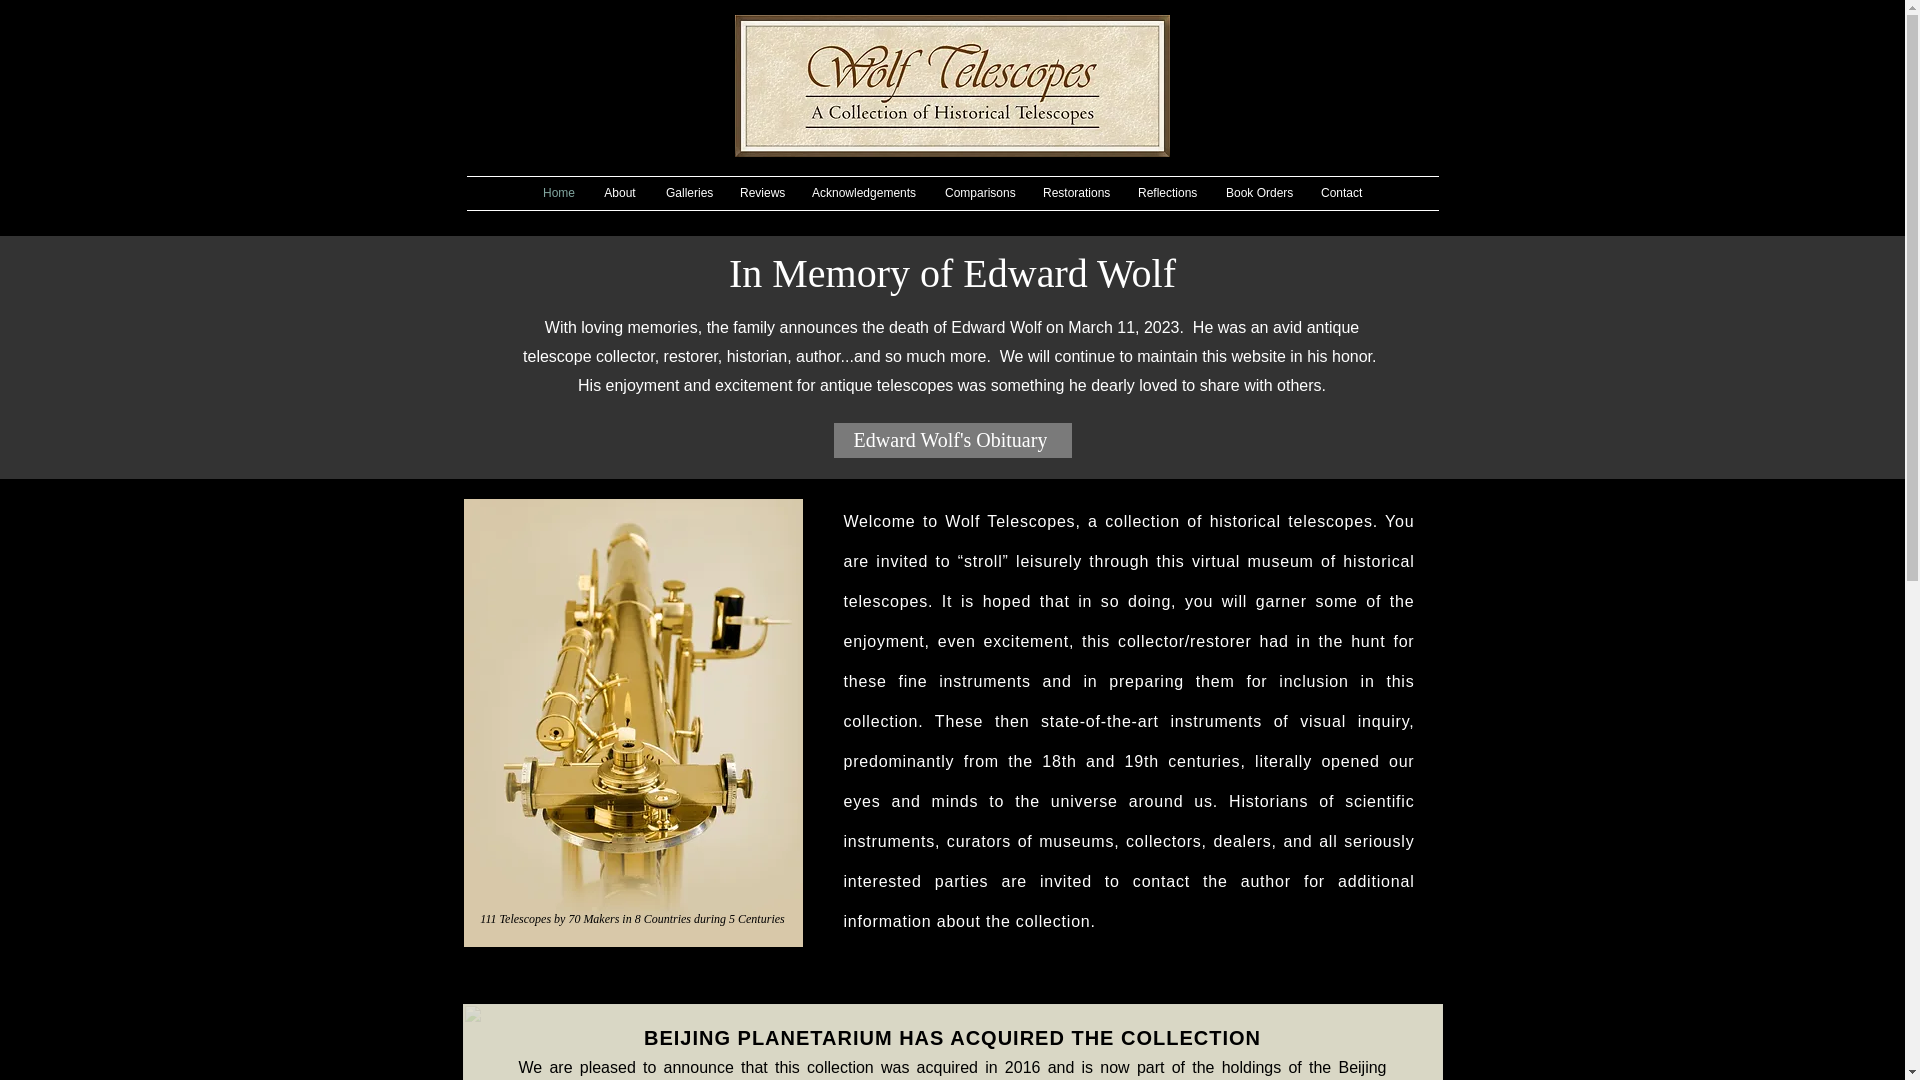 This screenshot has height=1080, width=1920. I want to click on Reflections, so click(1167, 193).